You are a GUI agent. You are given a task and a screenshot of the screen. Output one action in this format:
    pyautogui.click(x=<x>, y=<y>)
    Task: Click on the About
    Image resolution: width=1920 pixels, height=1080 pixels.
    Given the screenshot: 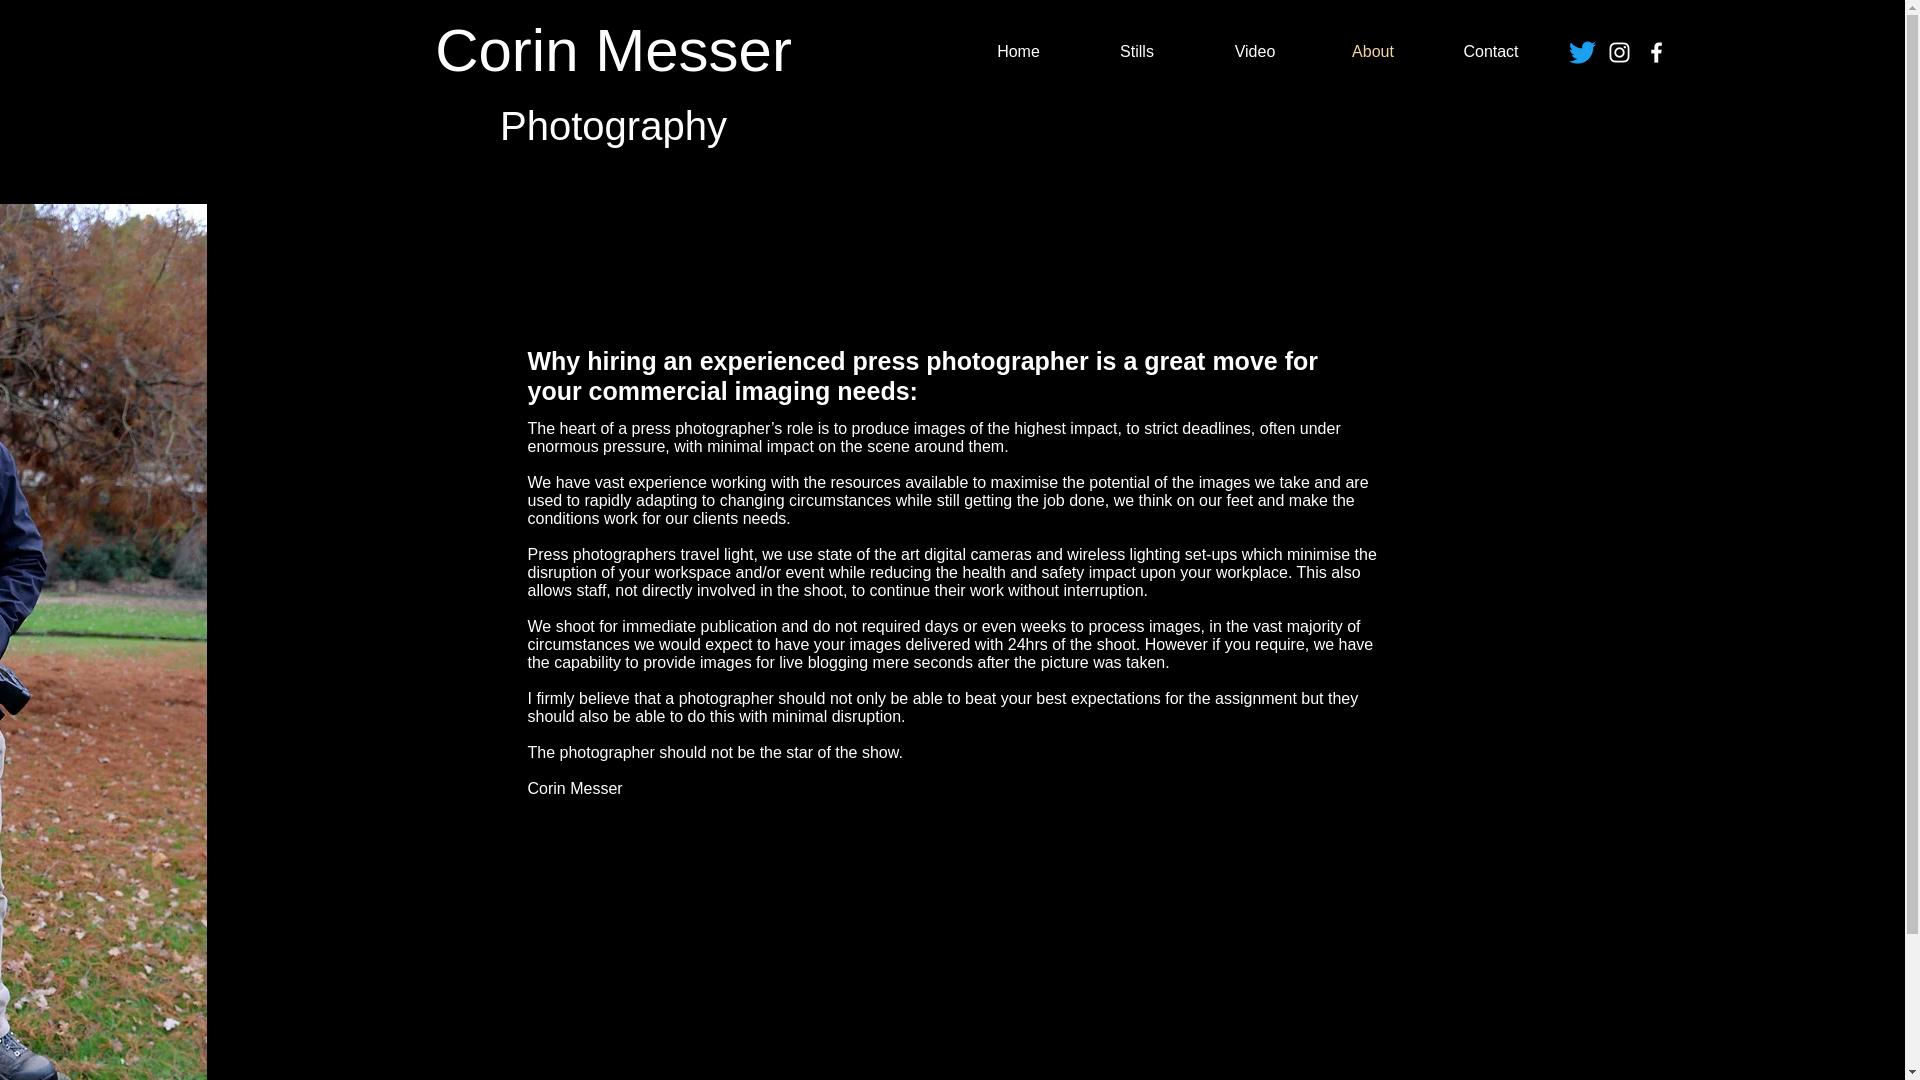 What is the action you would take?
    pyautogui.click(x=1372, y=52)
    